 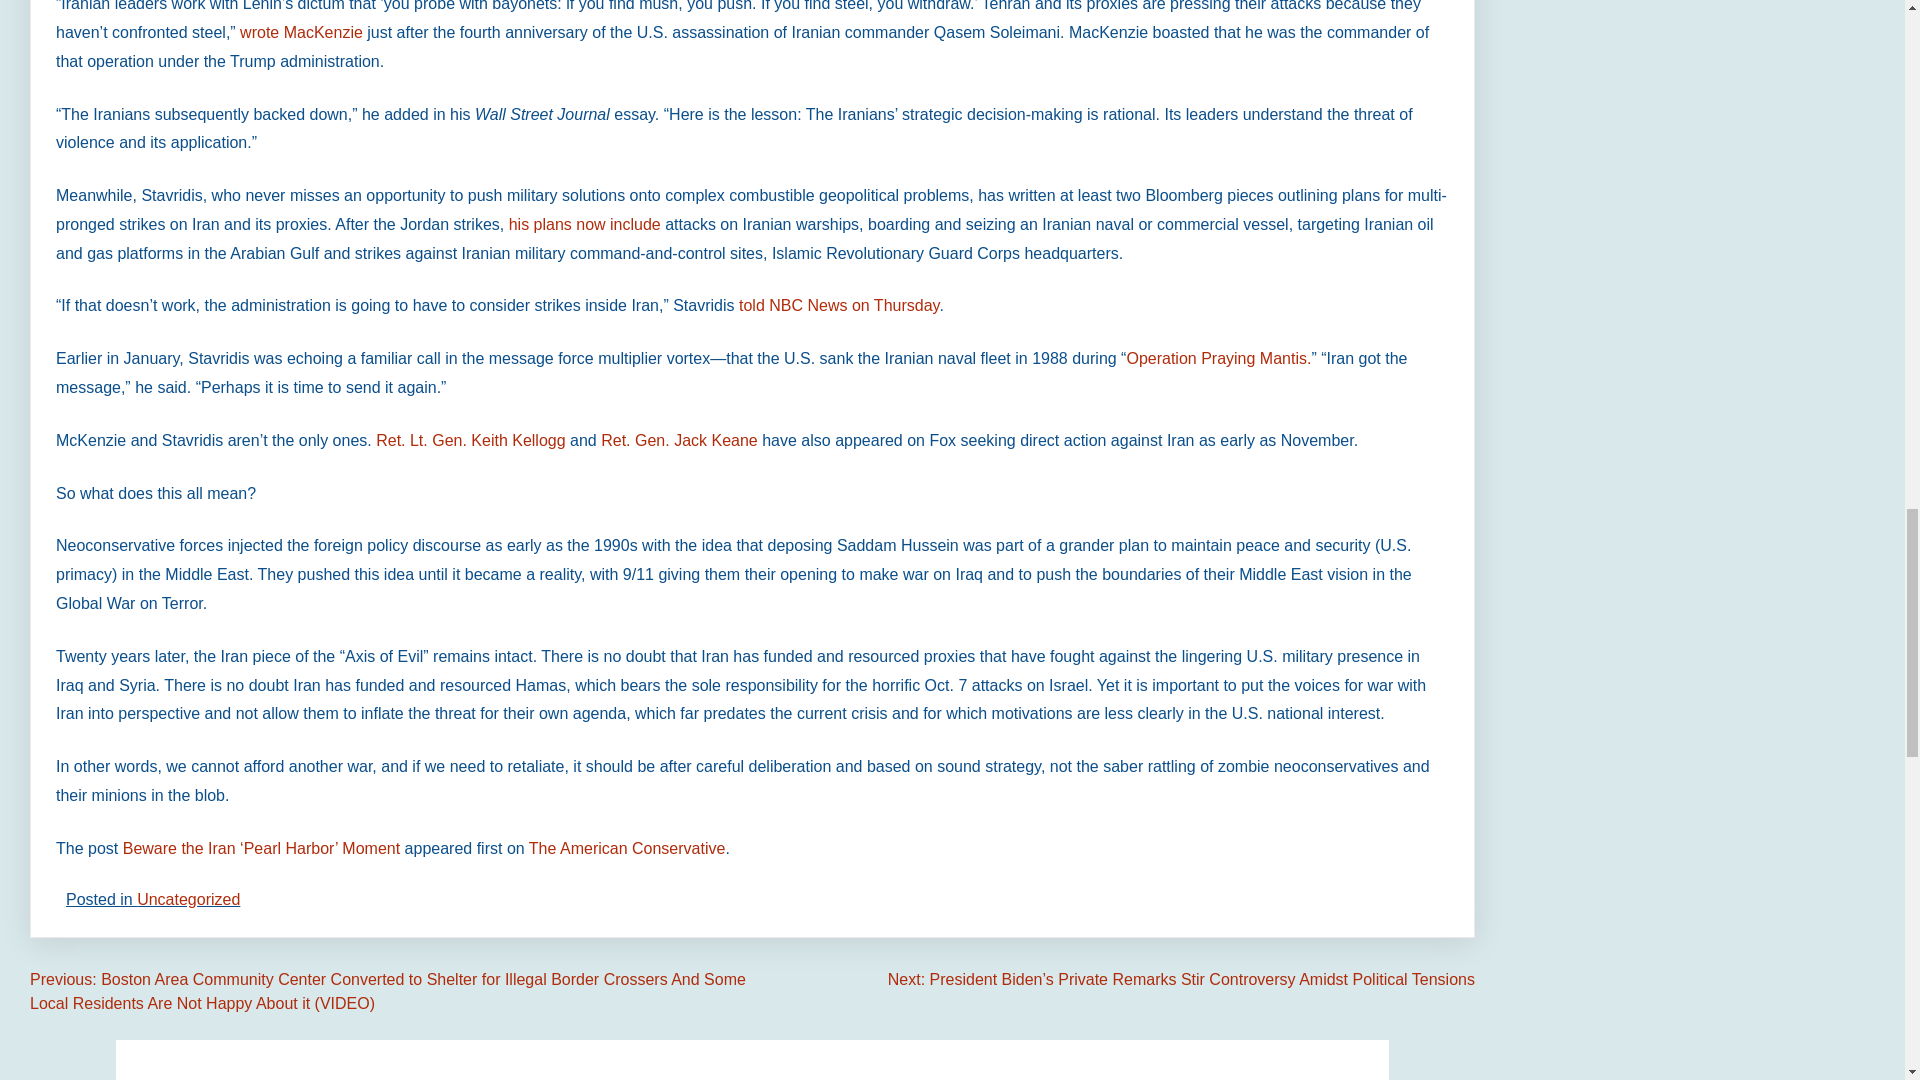 What do you see at coordinates (584, 224) in the screenshot?
I see `his plans now include` at bounding box center [584, 224].